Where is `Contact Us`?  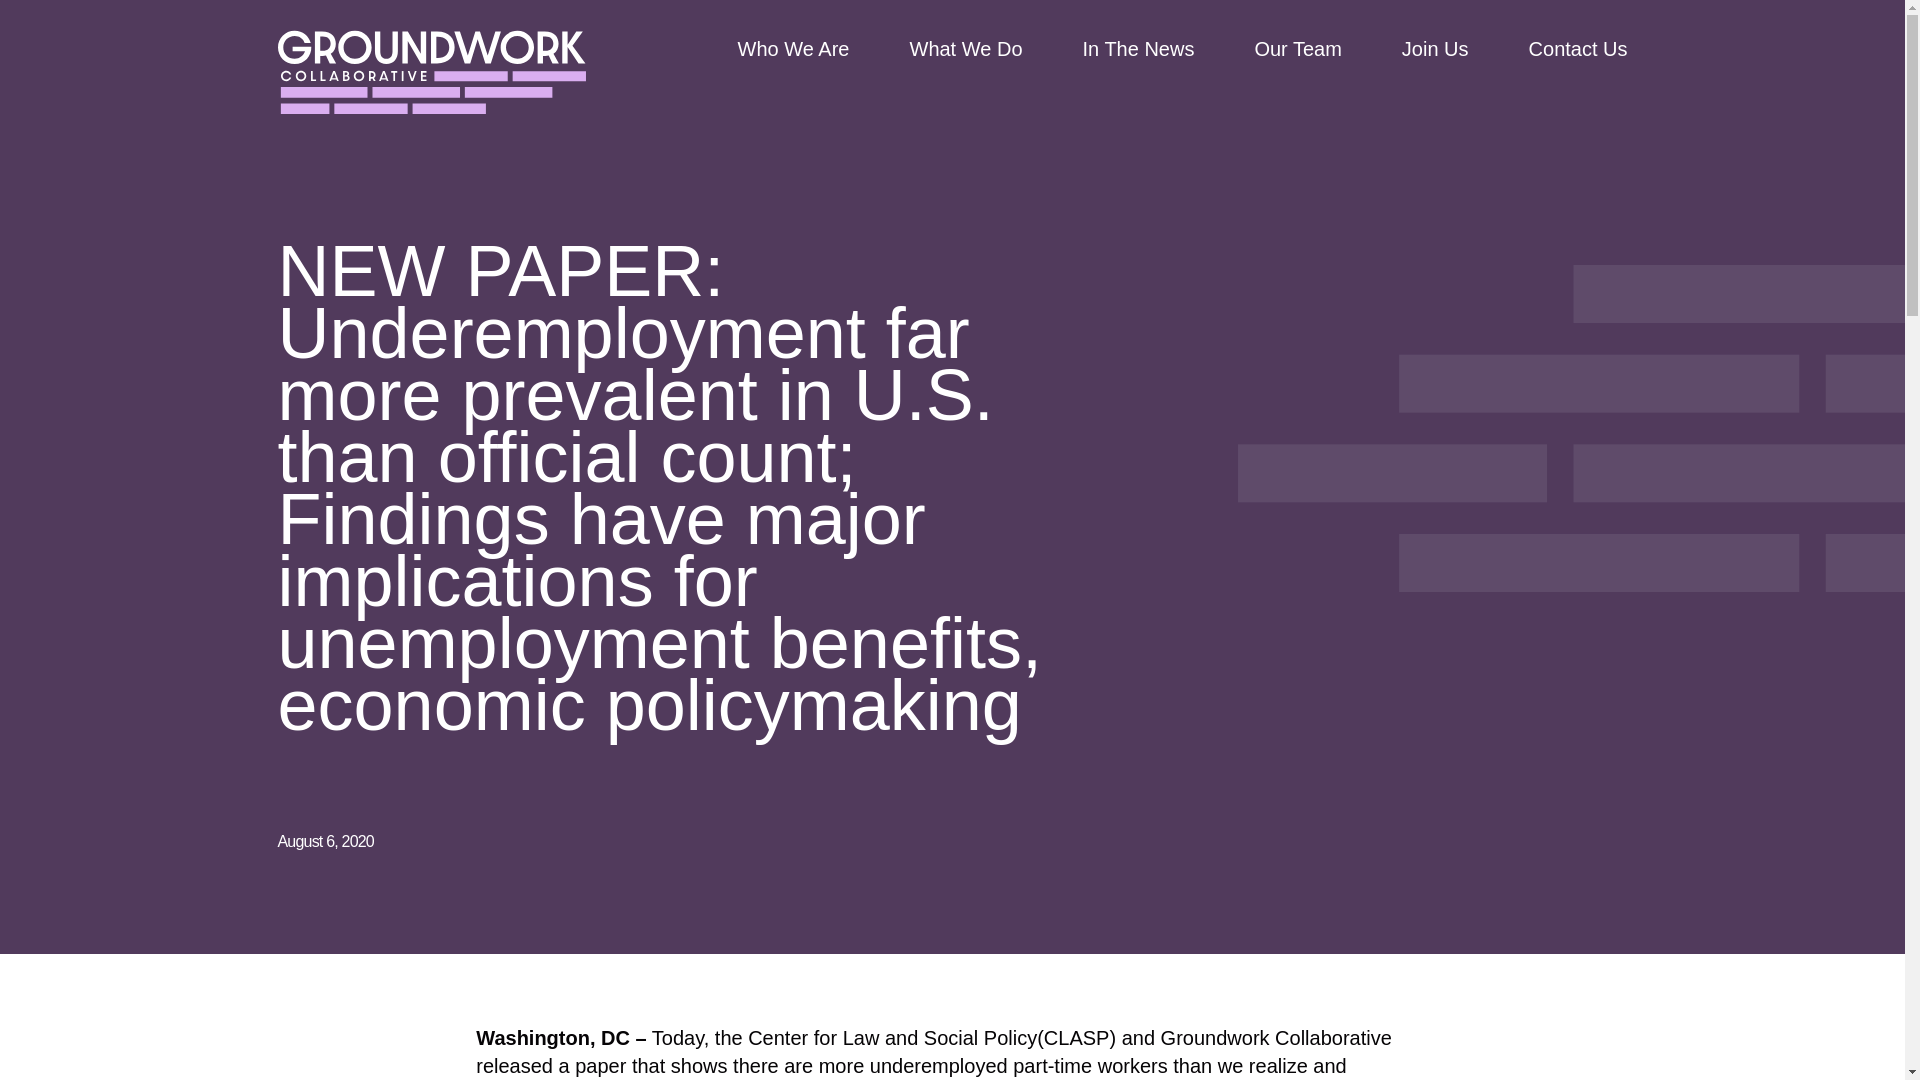
Contact Us is located at coordinates (1578, 49).